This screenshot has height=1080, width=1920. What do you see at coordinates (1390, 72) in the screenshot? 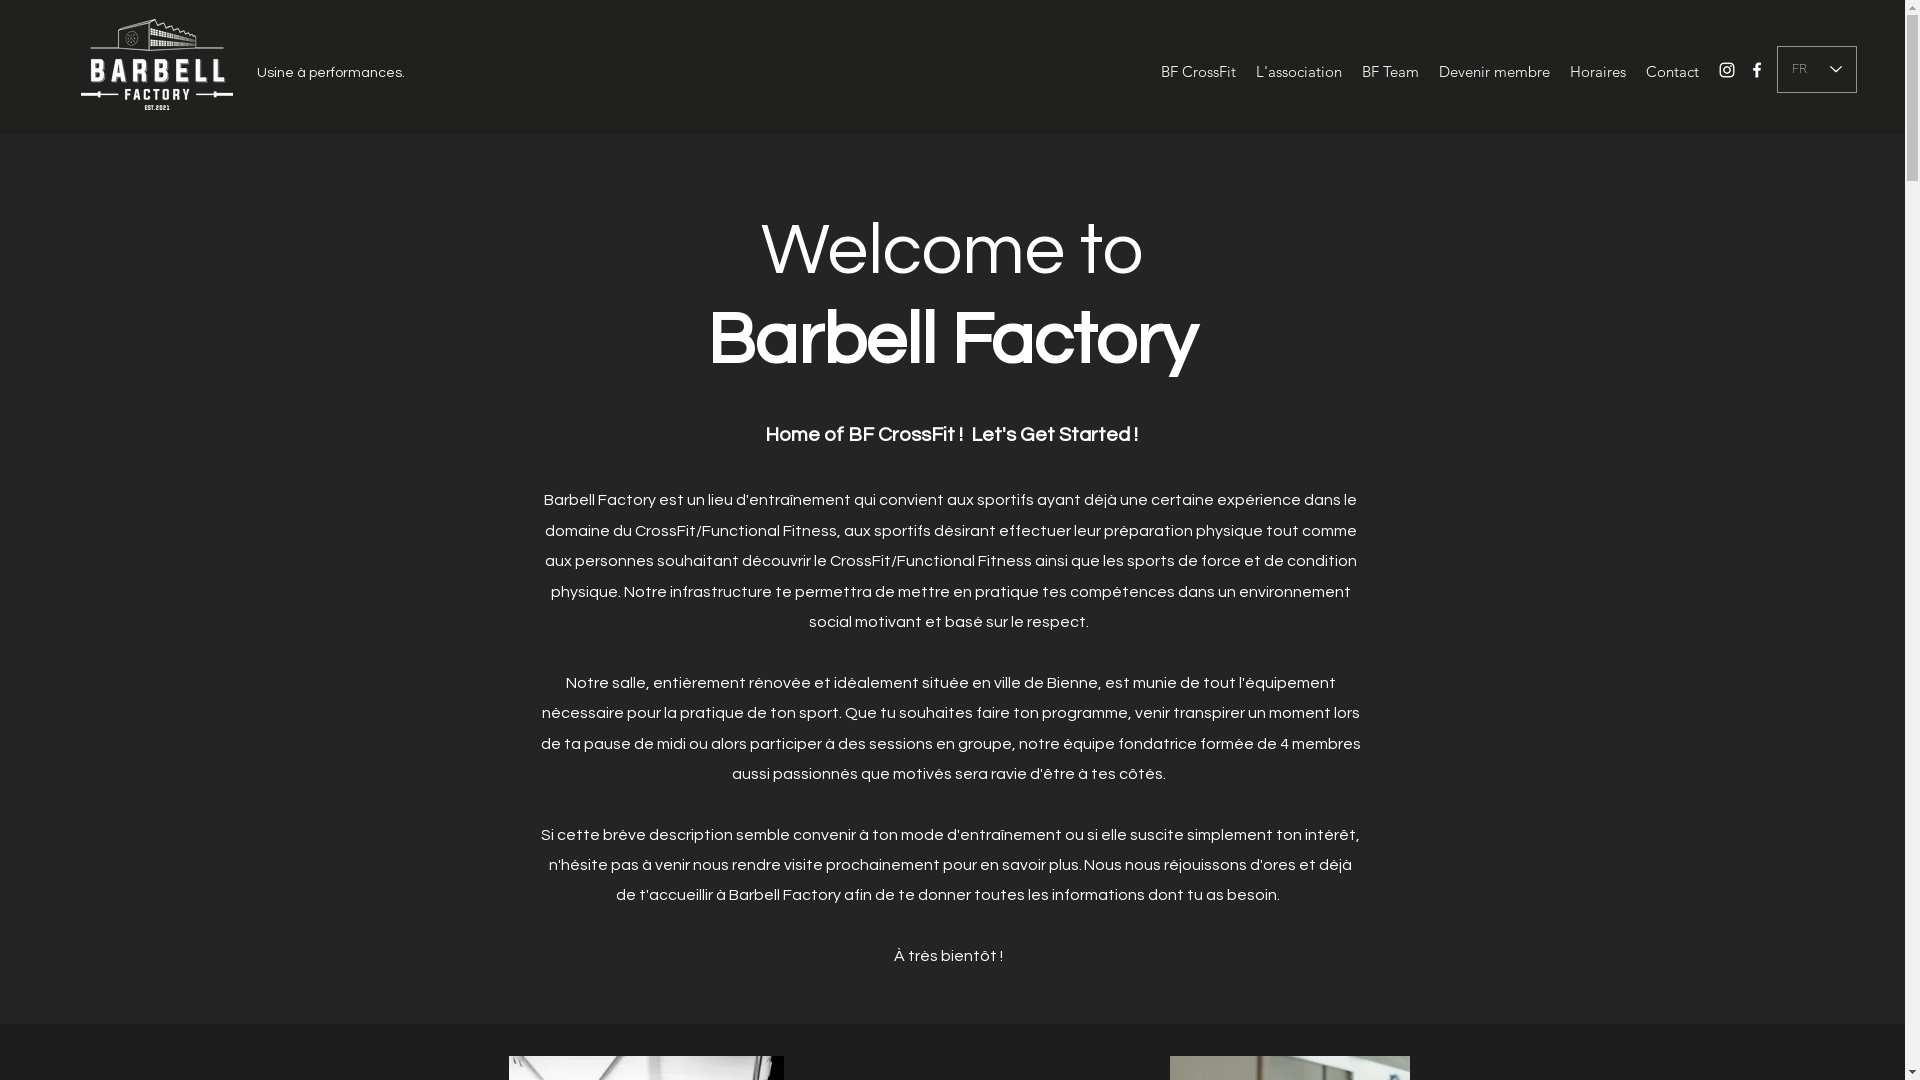
I see `BF Team` at bounding box center [1390, 72].